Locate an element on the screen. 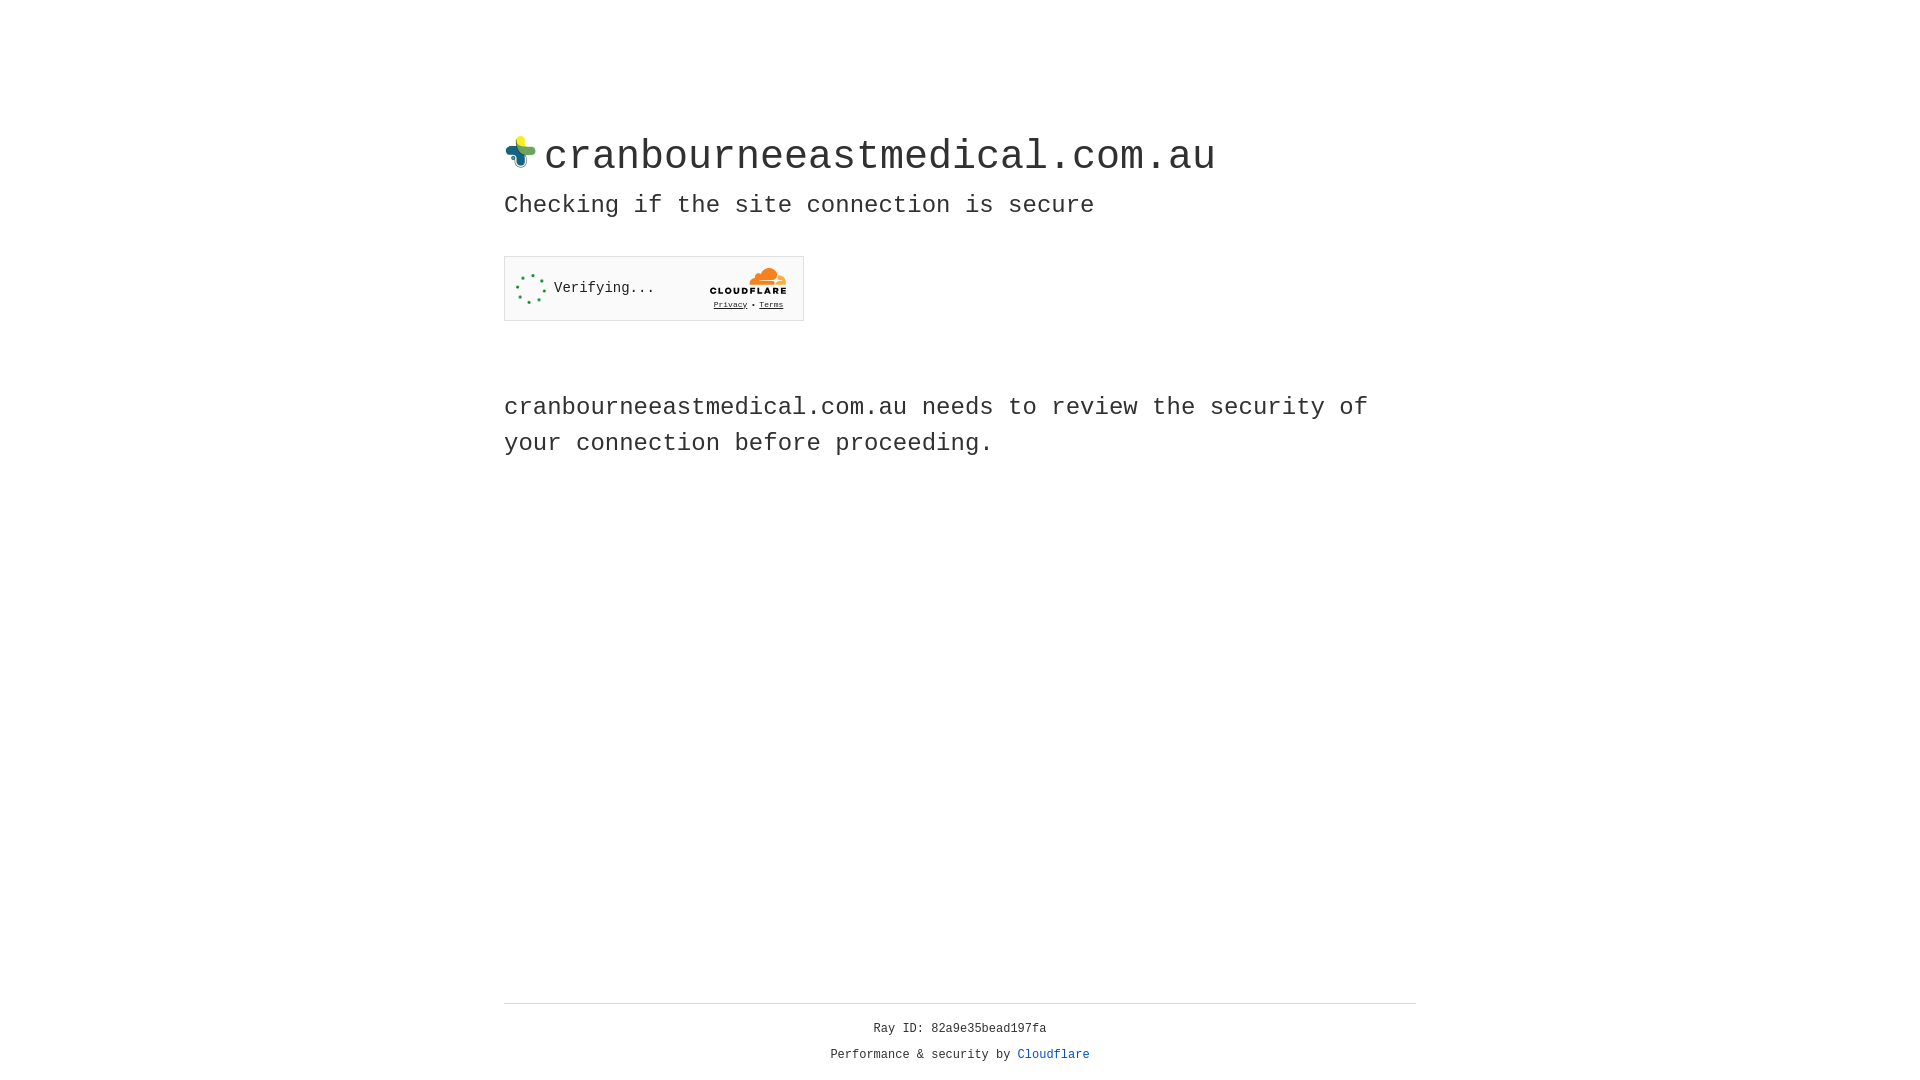 The width and height of the screenshot is (1920, 1080). Widget containing a Cloudflare security challenge is located at coordinates (654, 288).